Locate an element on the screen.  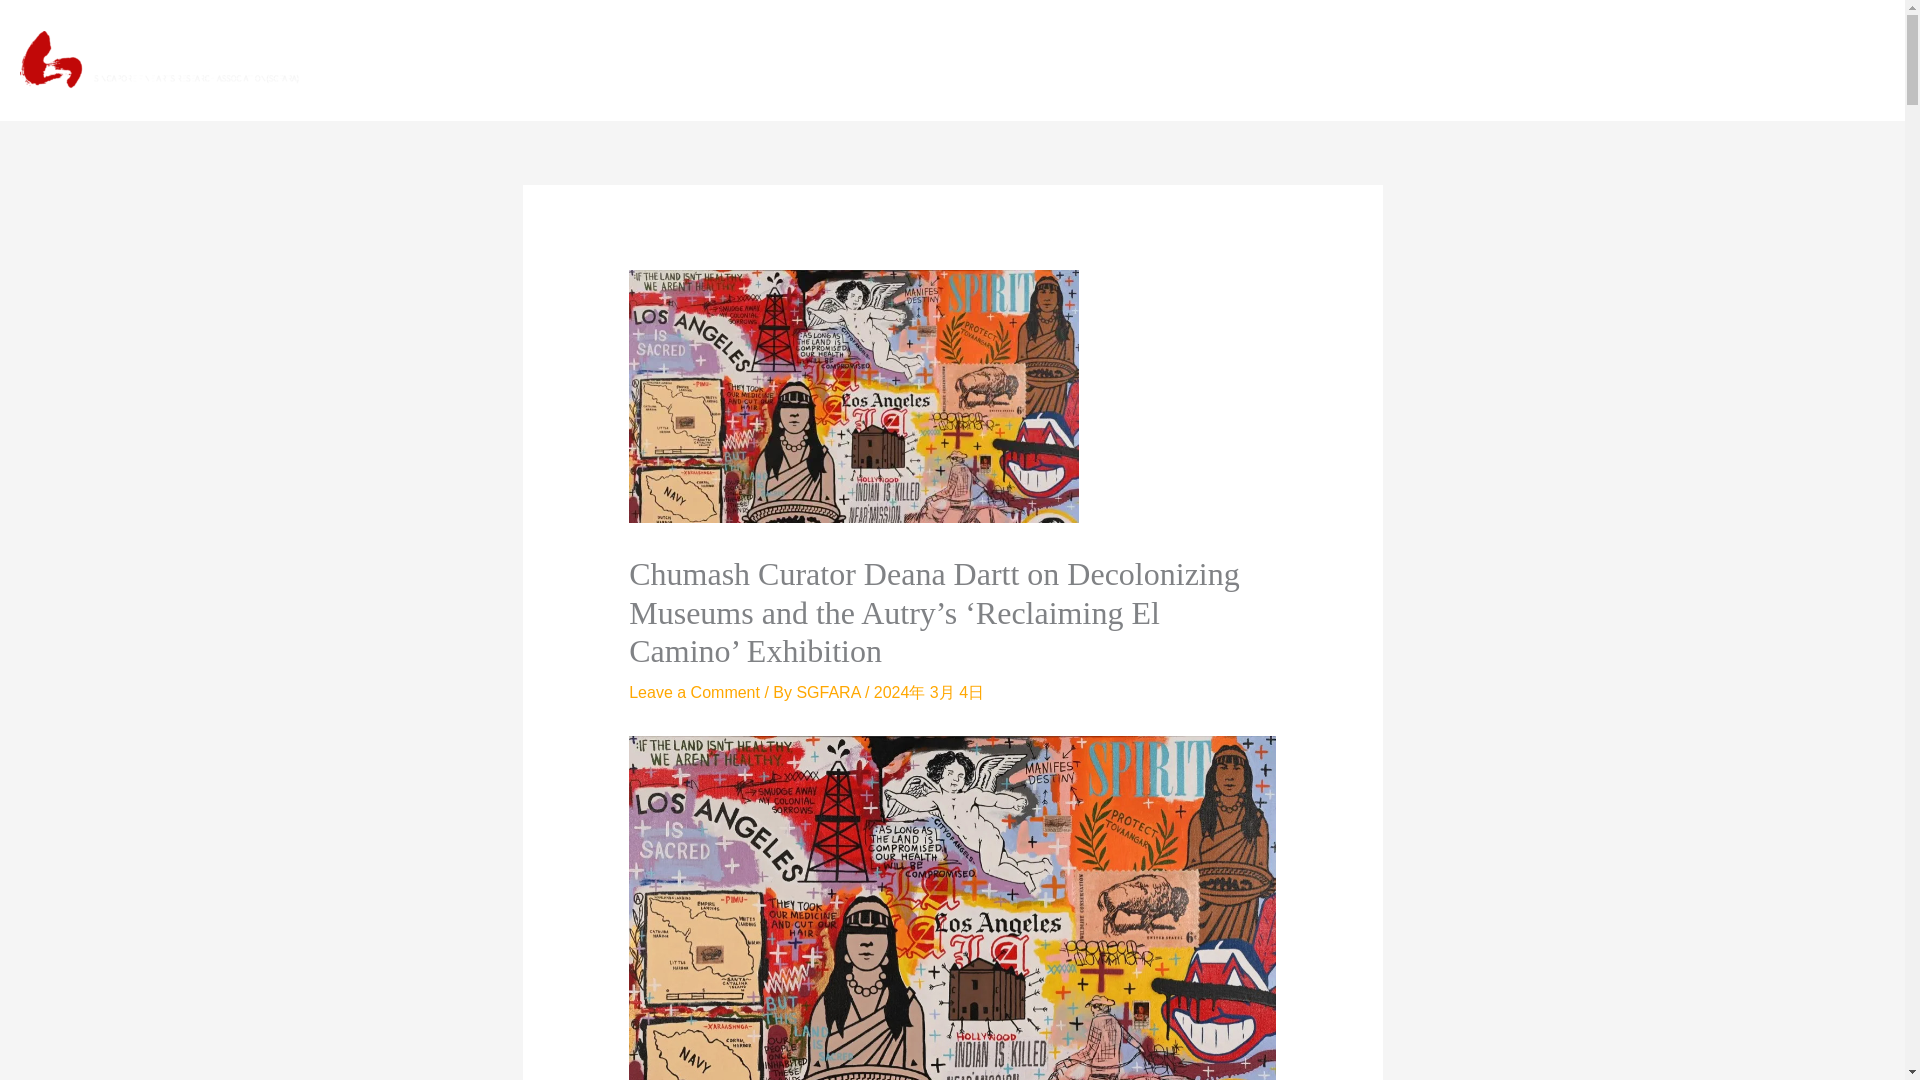
SGFARA is located at coordinates (830, 692).